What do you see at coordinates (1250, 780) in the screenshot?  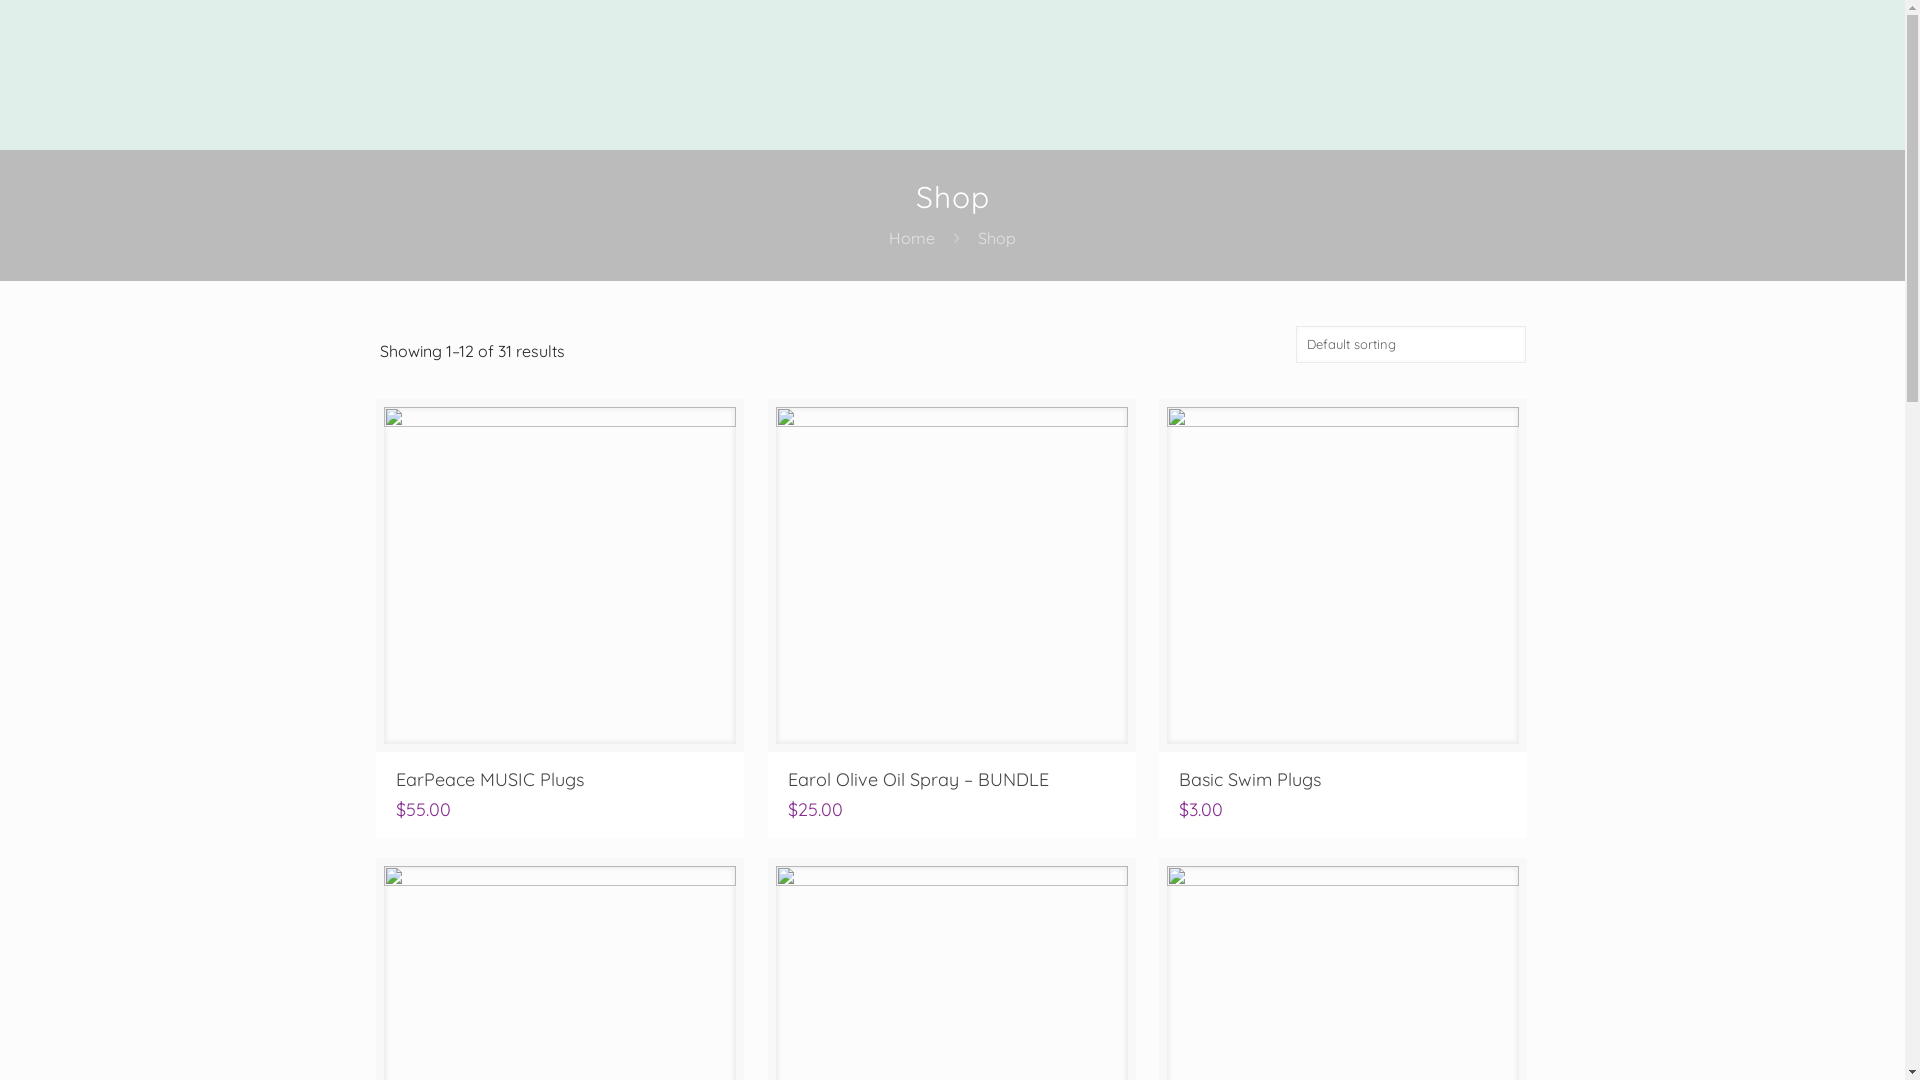 I see `Basic Swim Plugs` at bounding box center [1250, 780].